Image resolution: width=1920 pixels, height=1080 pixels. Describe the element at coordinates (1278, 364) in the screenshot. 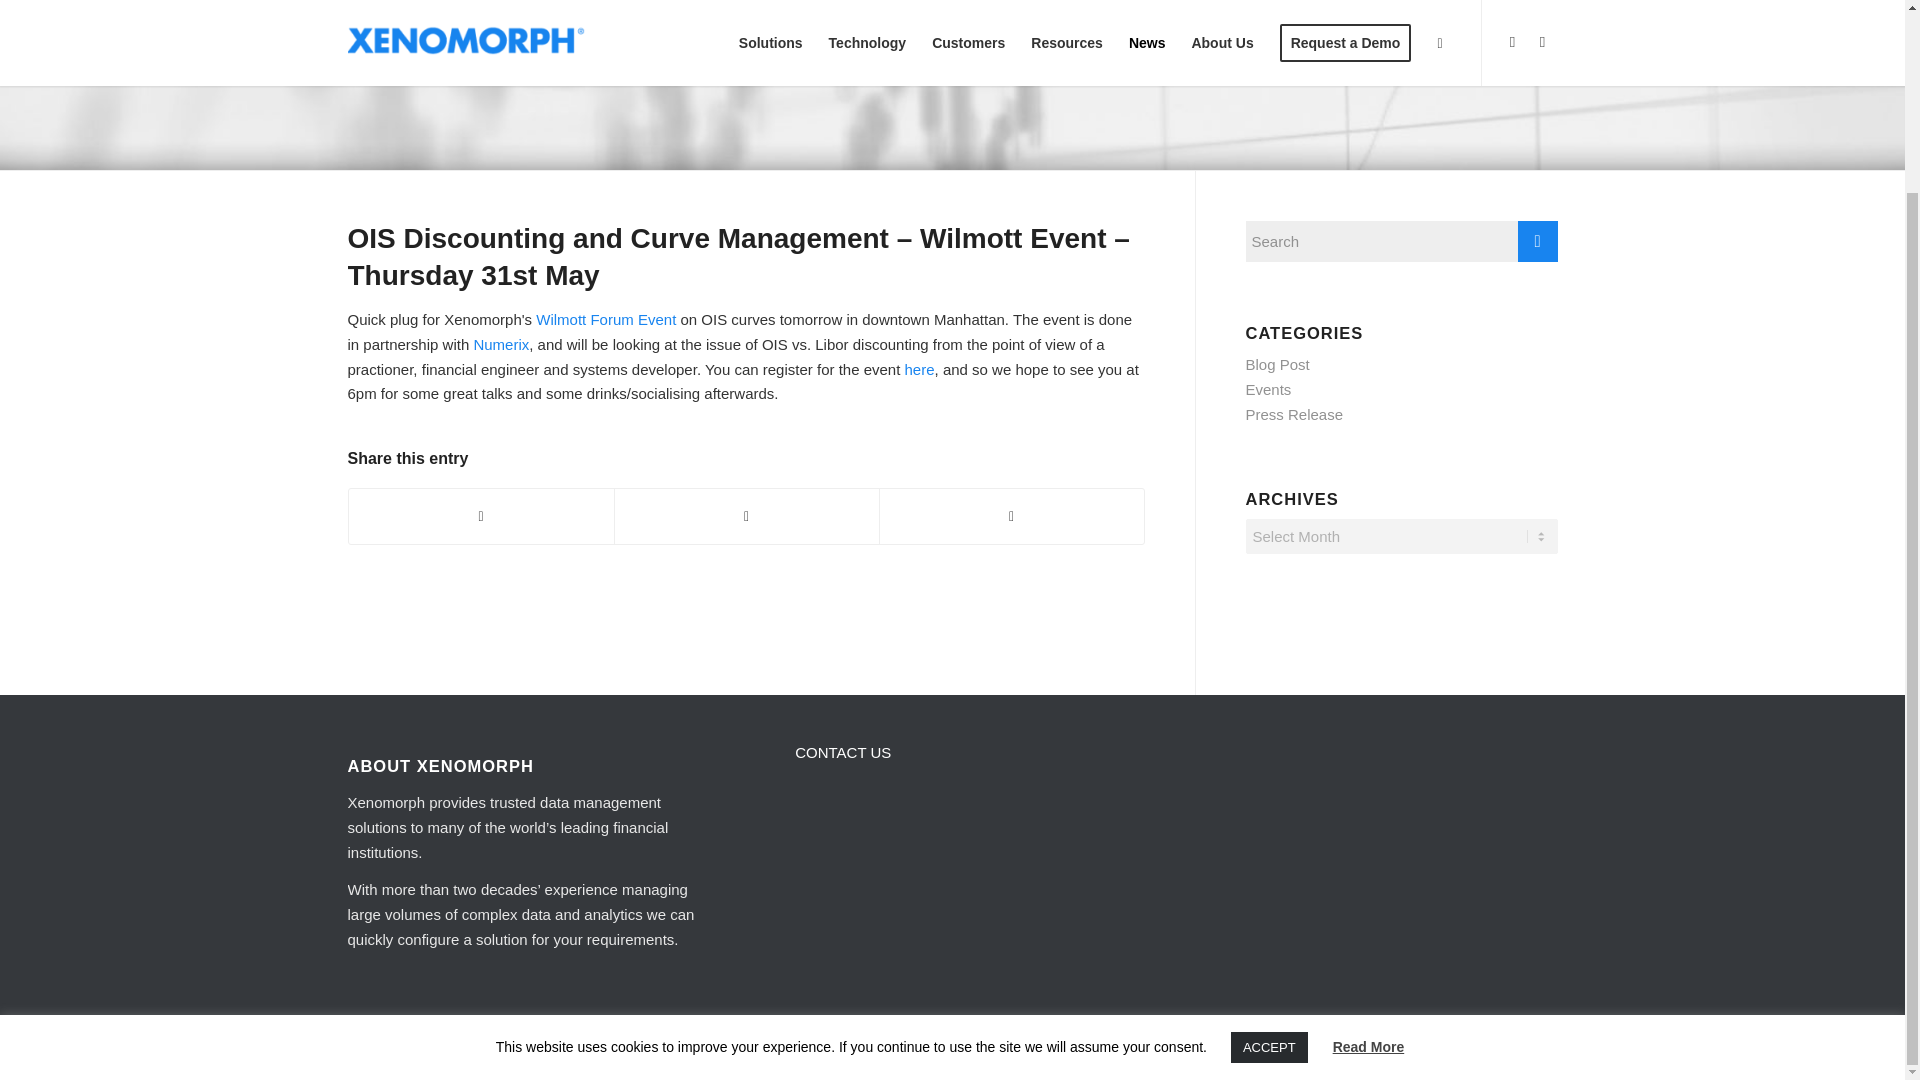

I see `Blog Post` at that location.